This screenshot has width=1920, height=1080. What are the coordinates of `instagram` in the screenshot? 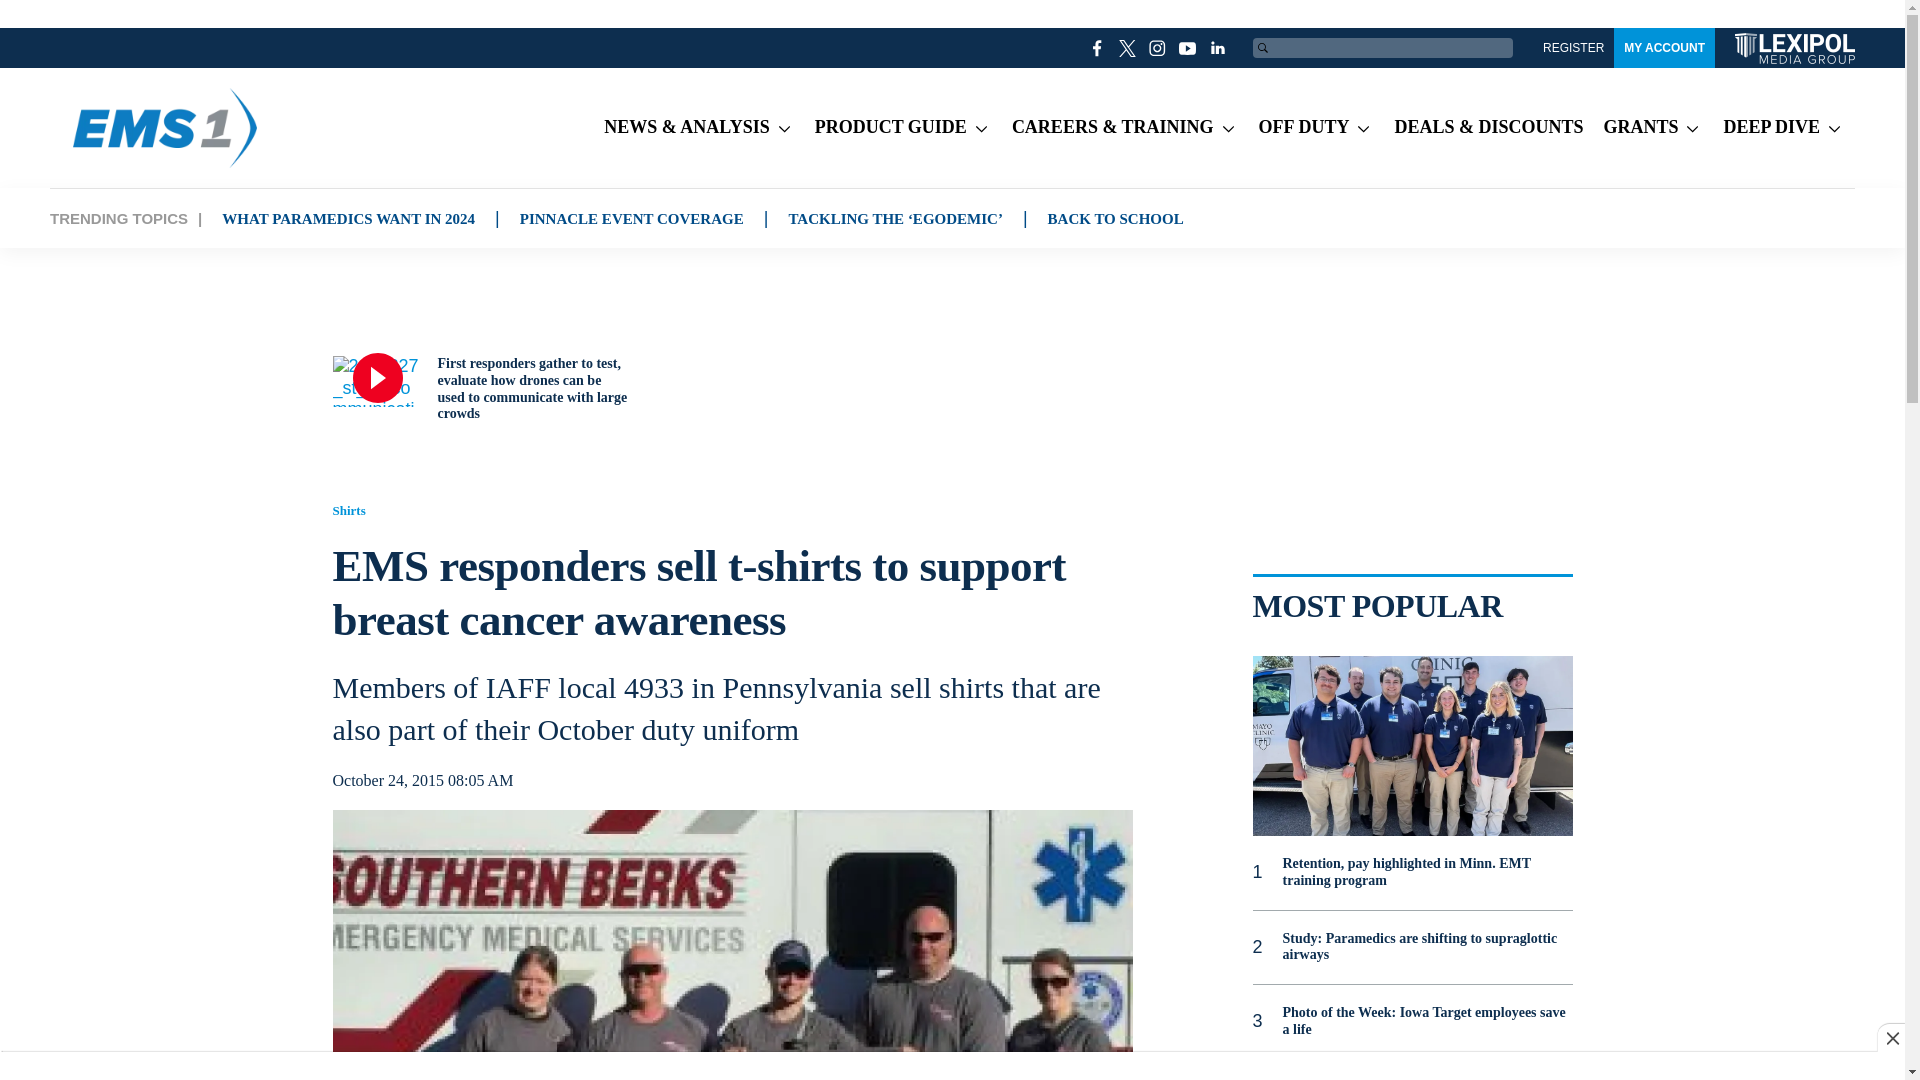 It's located at (1158, 48).